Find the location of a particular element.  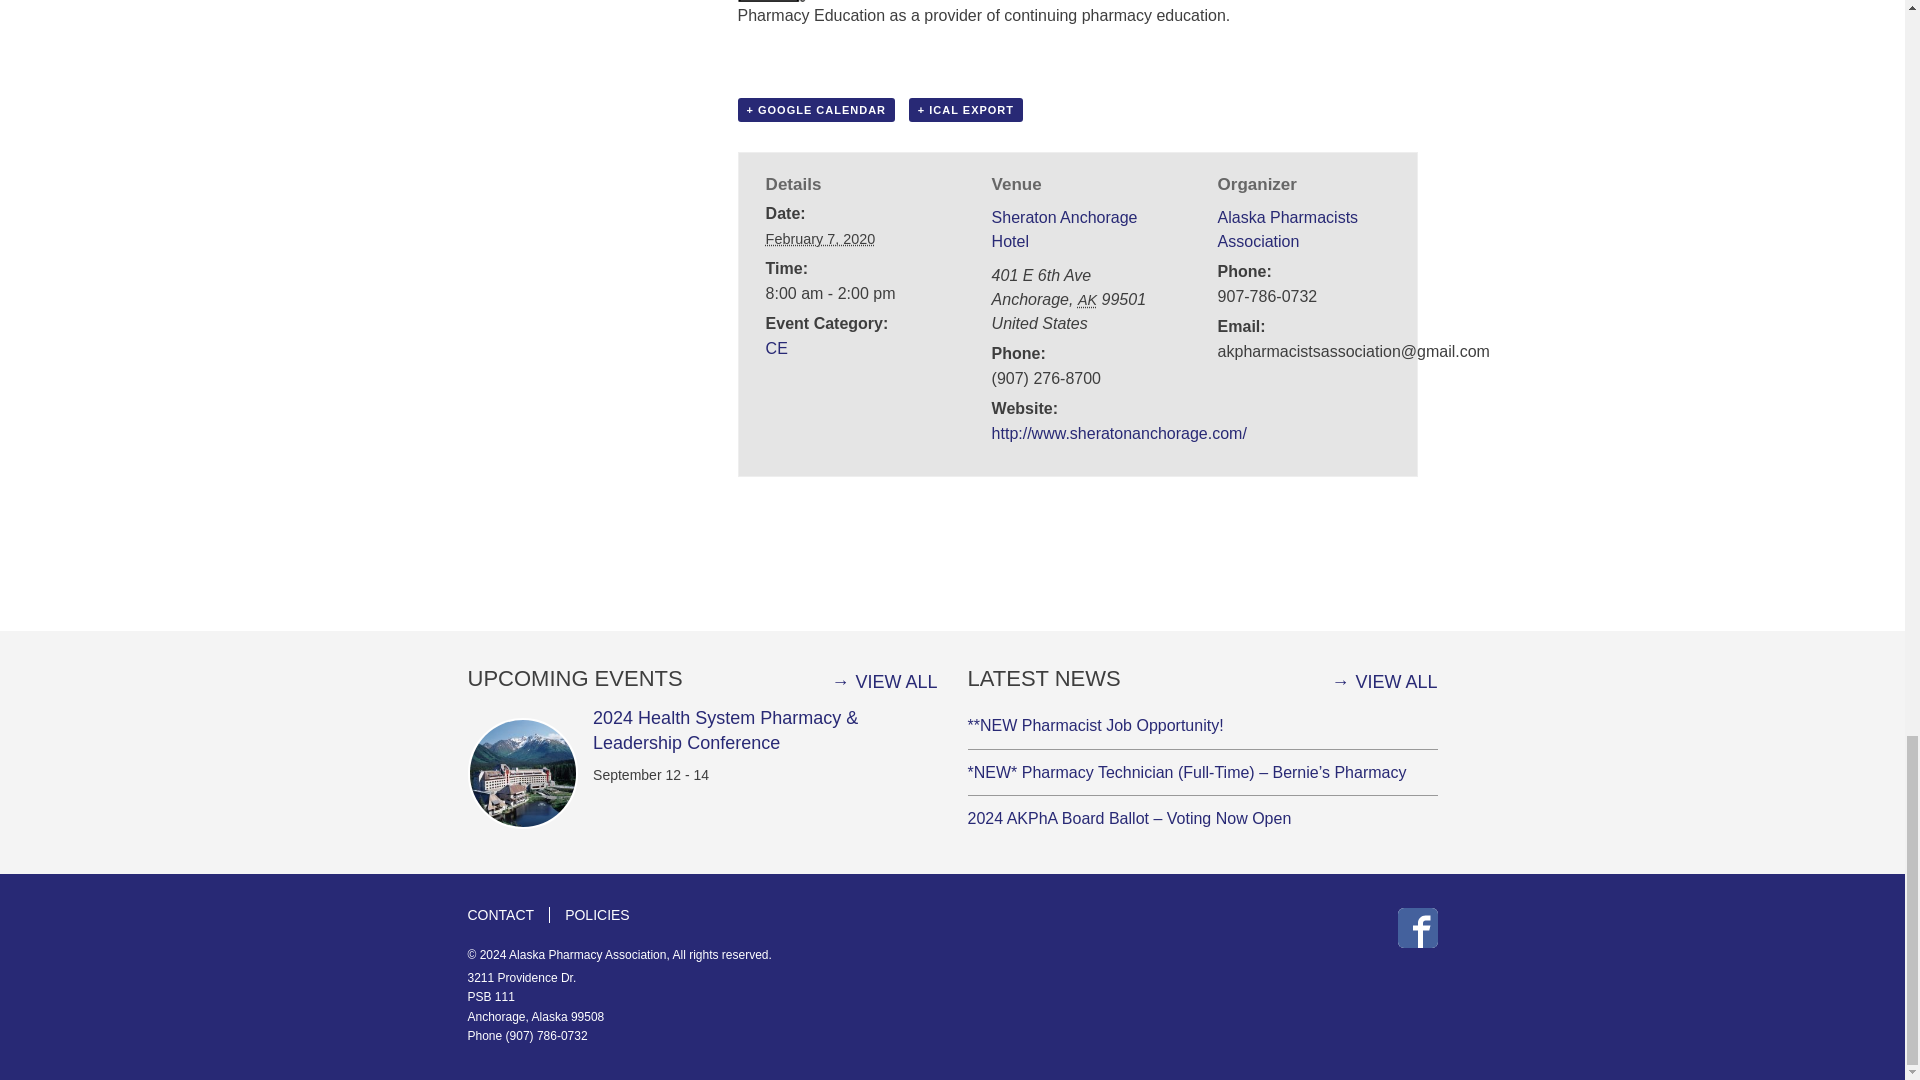

Download .ics file is located at coordinates (966, 110).